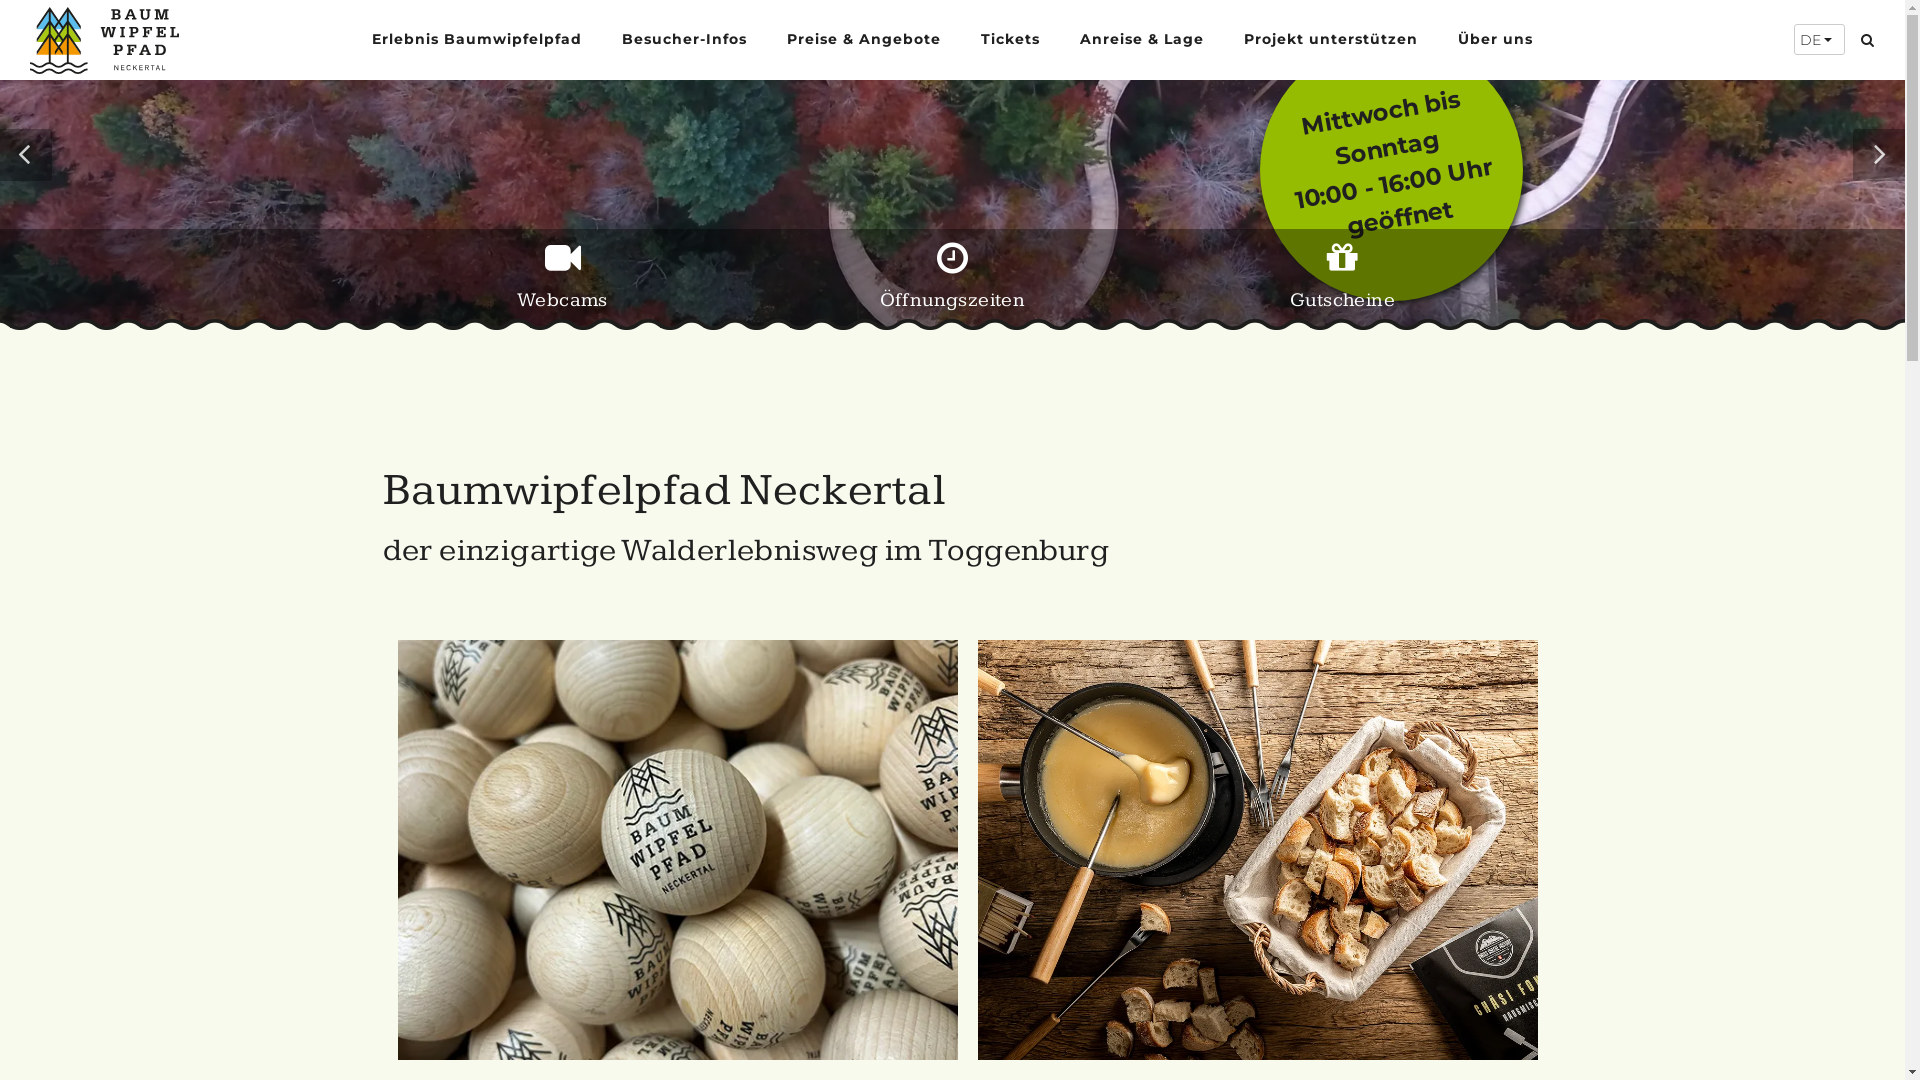  What do you see at coordinates (477, 38) in the screenshot?
I see `Erlebnis Baumwipfelpfad` at bounding box center [477, 38].